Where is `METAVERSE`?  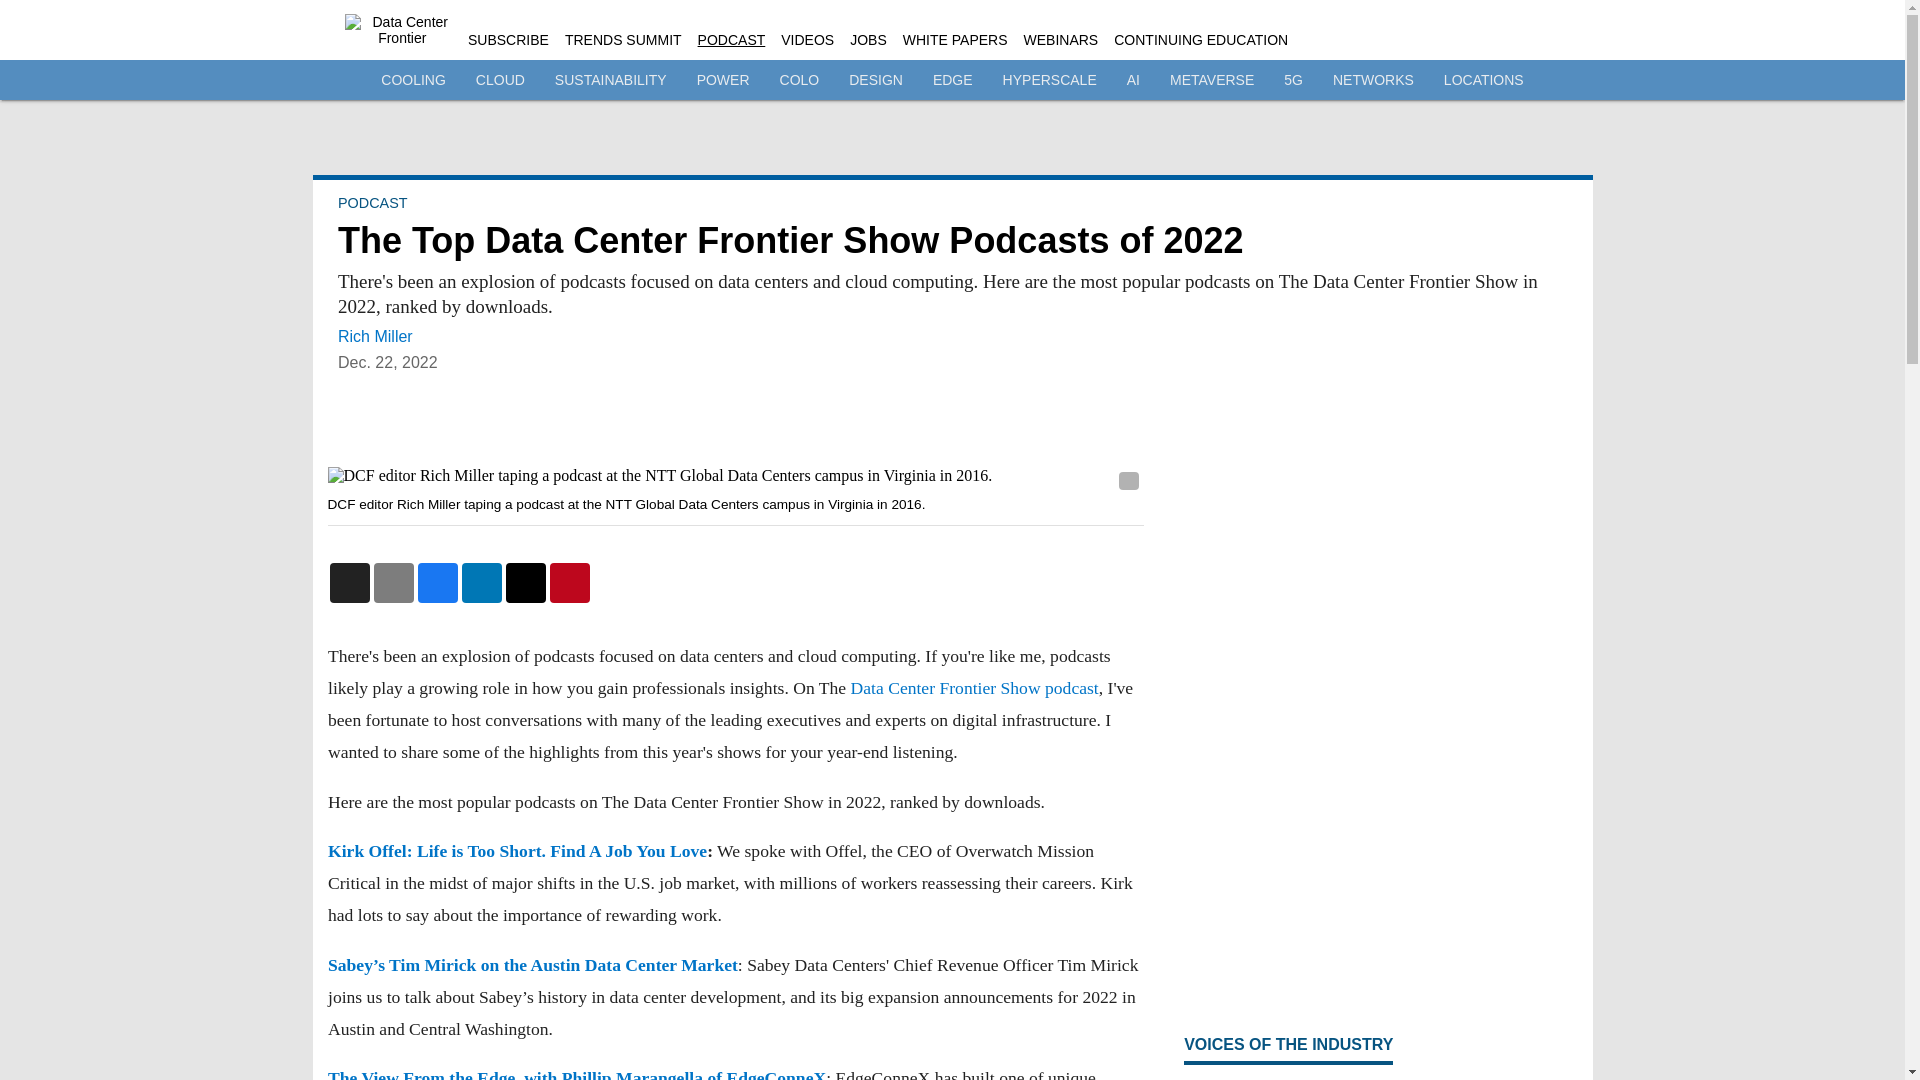 METAVERSE is located at coordinates (1211, 80).